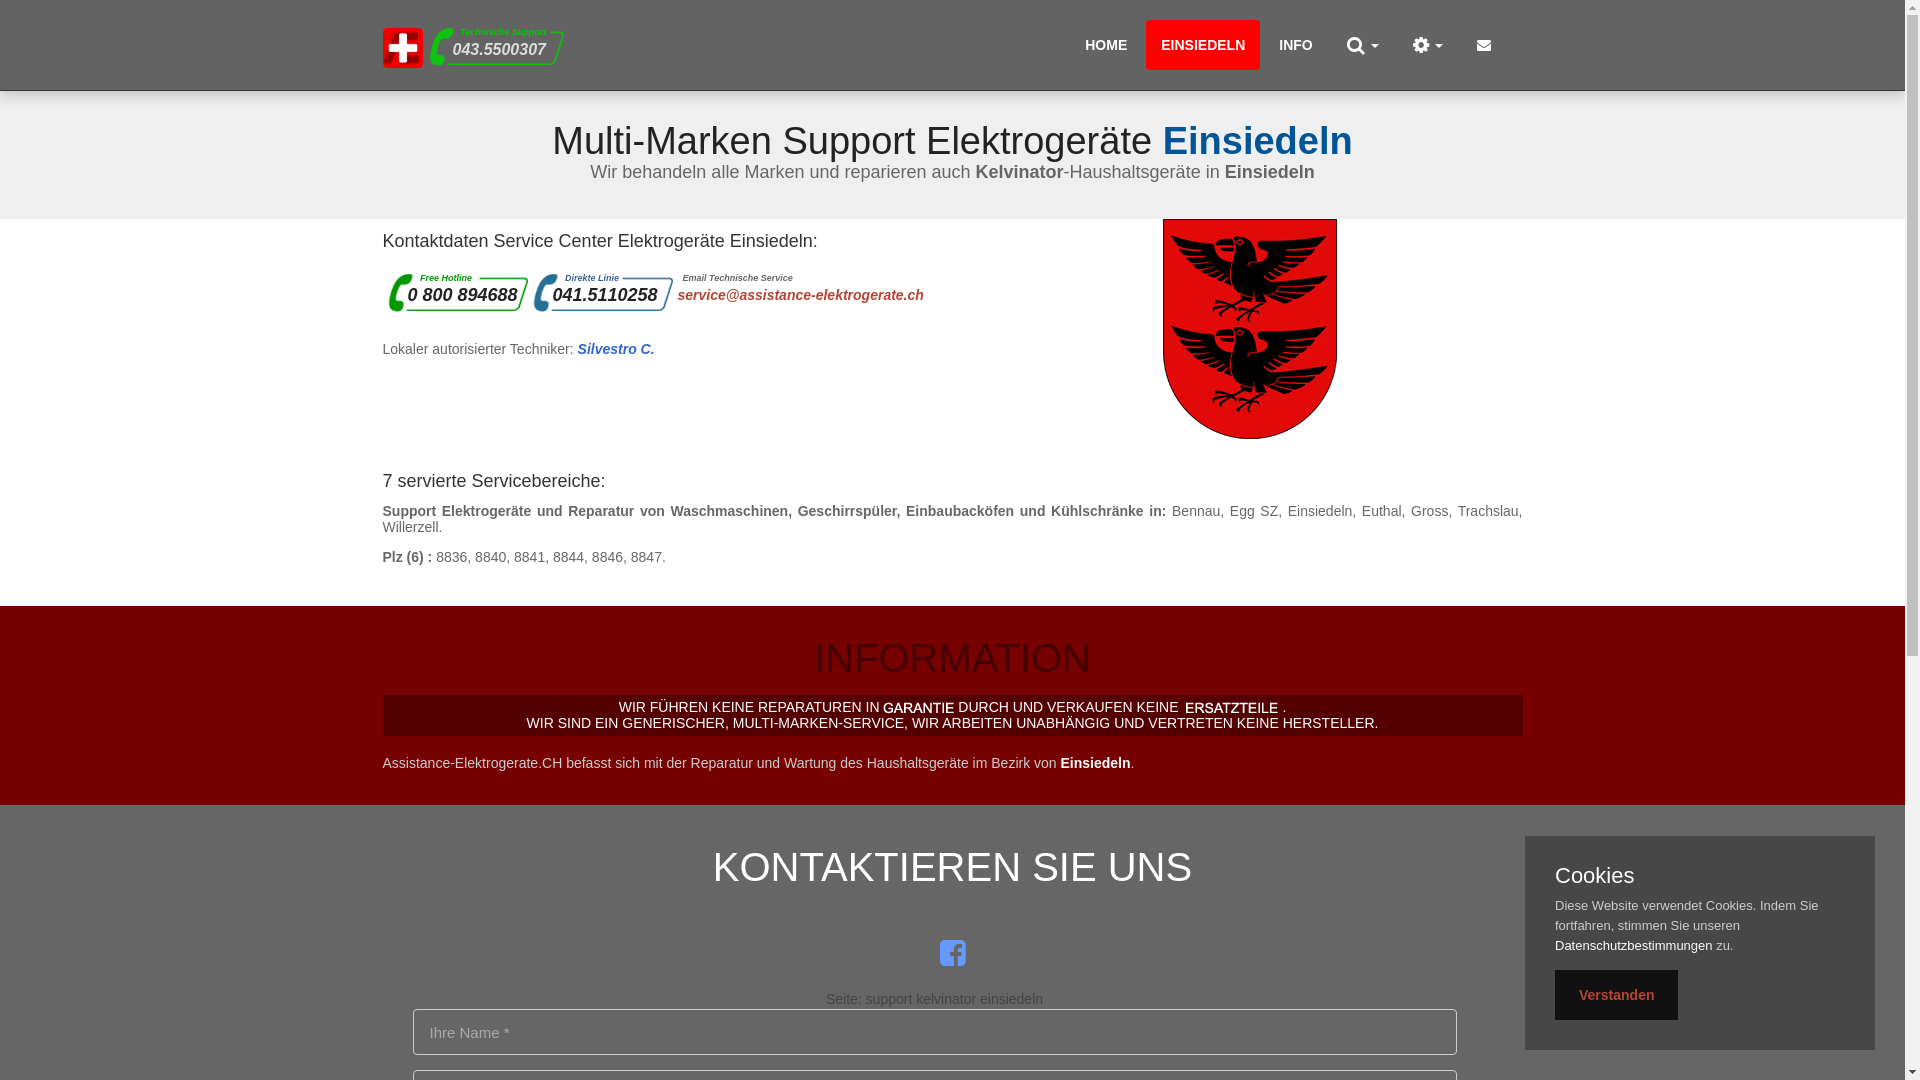 The height and width of the screenshot is (1080, 1920). Describe the element at coordinates (1634, 946) in the screenshot. I see `Datenschutzbestimmungen` at that location.